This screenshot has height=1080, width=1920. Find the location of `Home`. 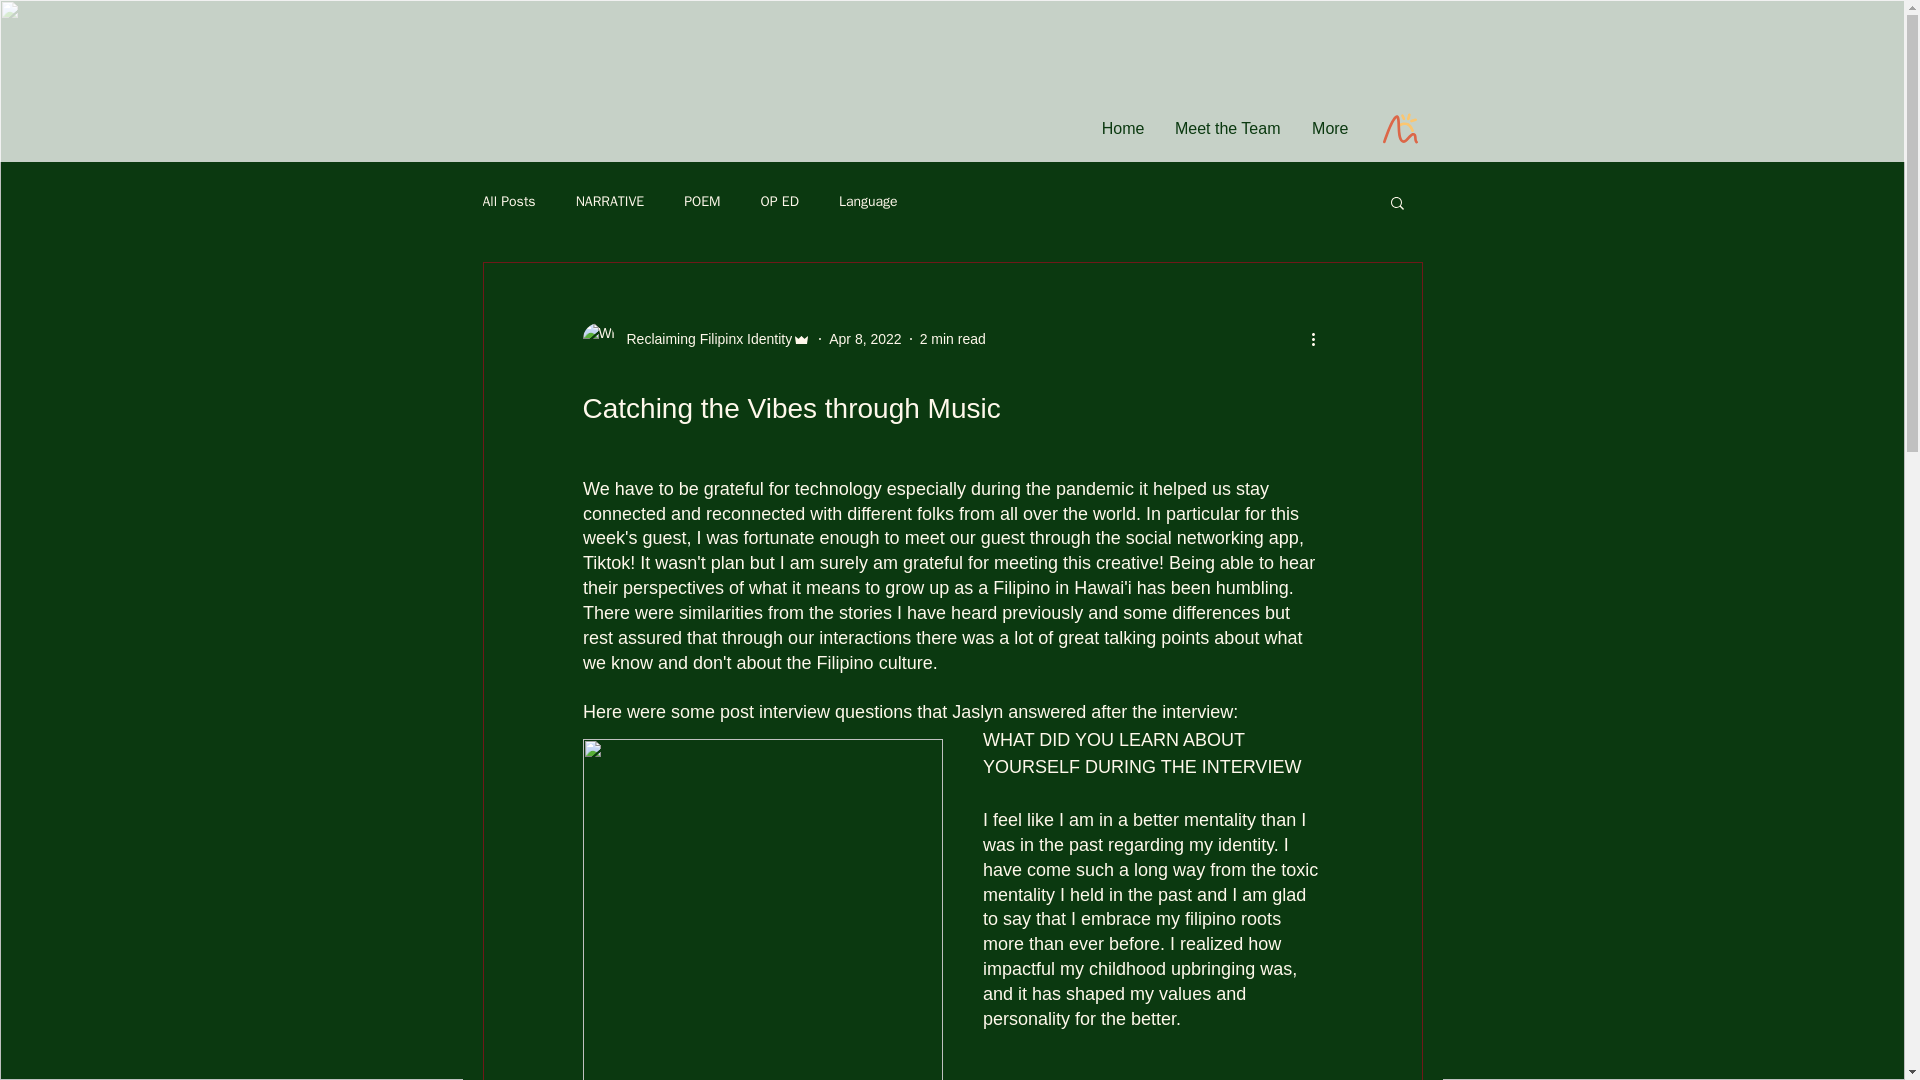

Home is located at coordinates (1122, 128).